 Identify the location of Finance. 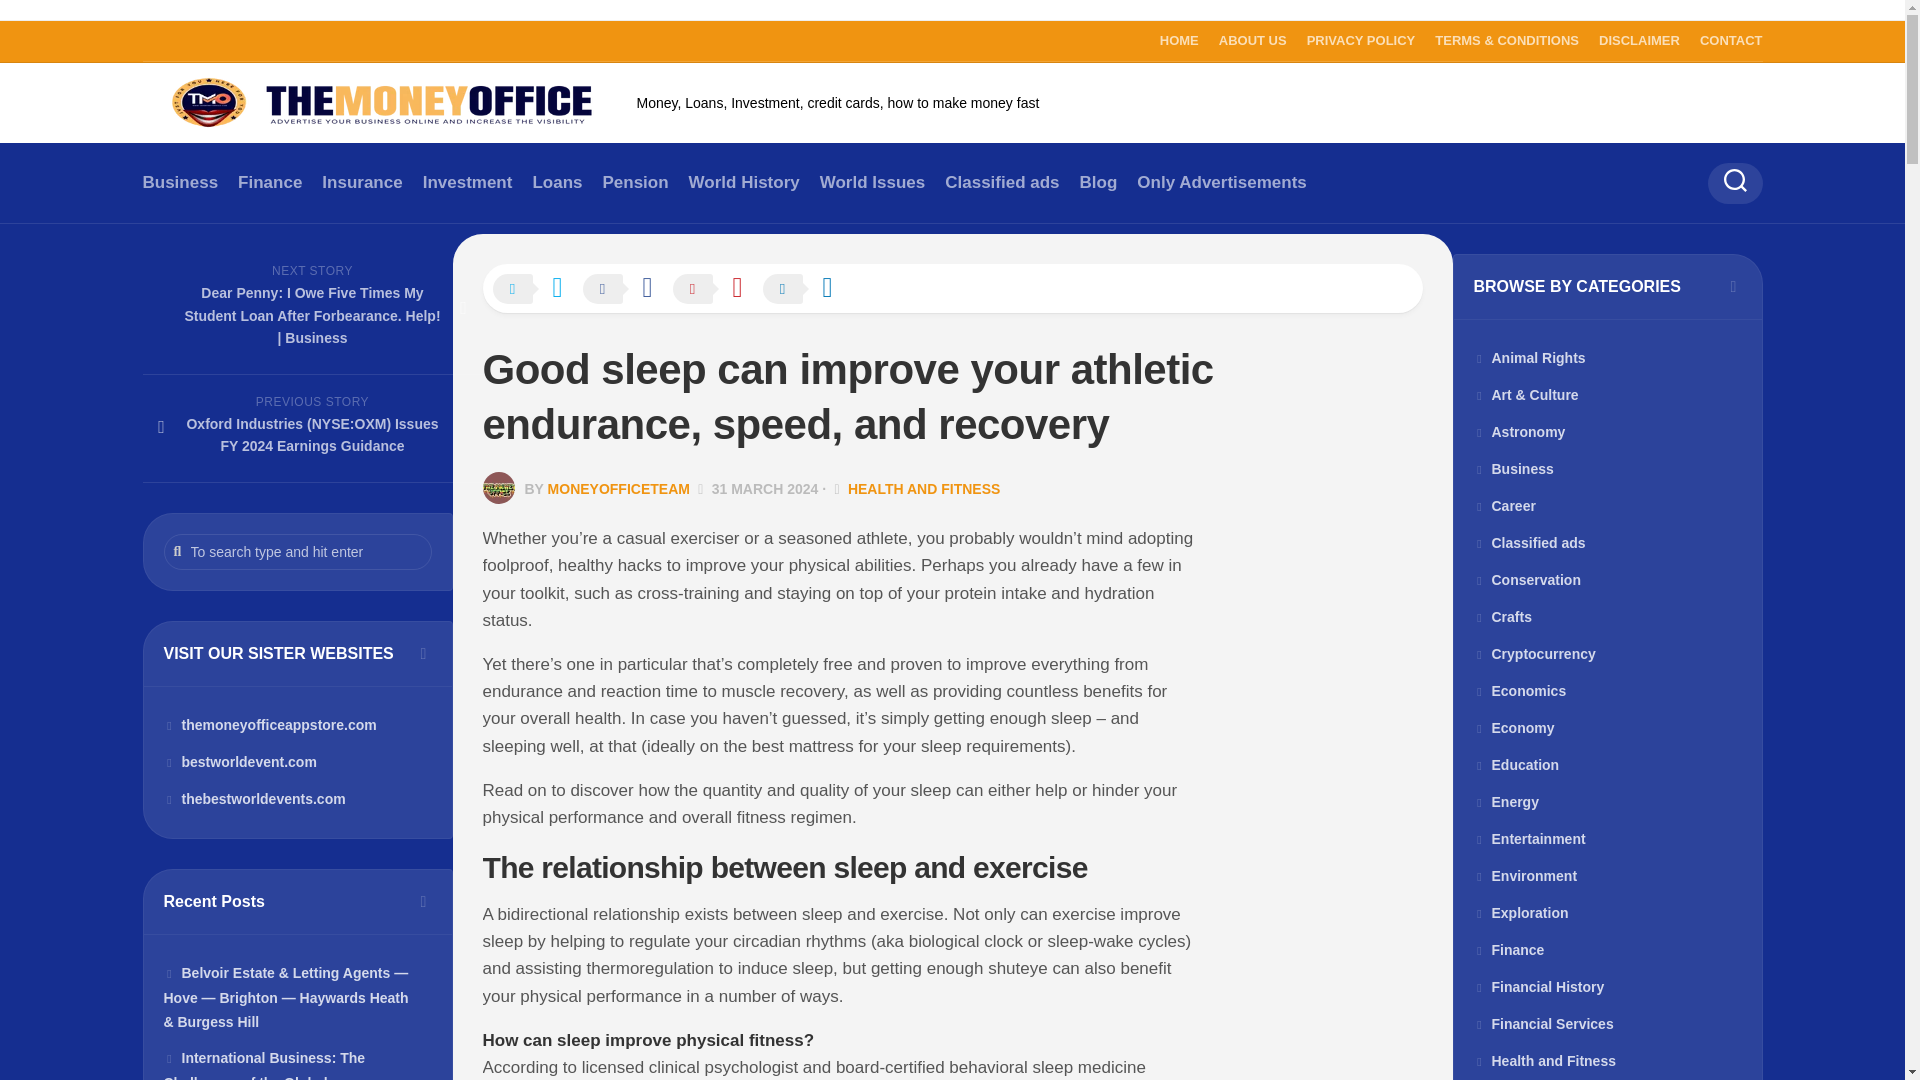
(270, 182).